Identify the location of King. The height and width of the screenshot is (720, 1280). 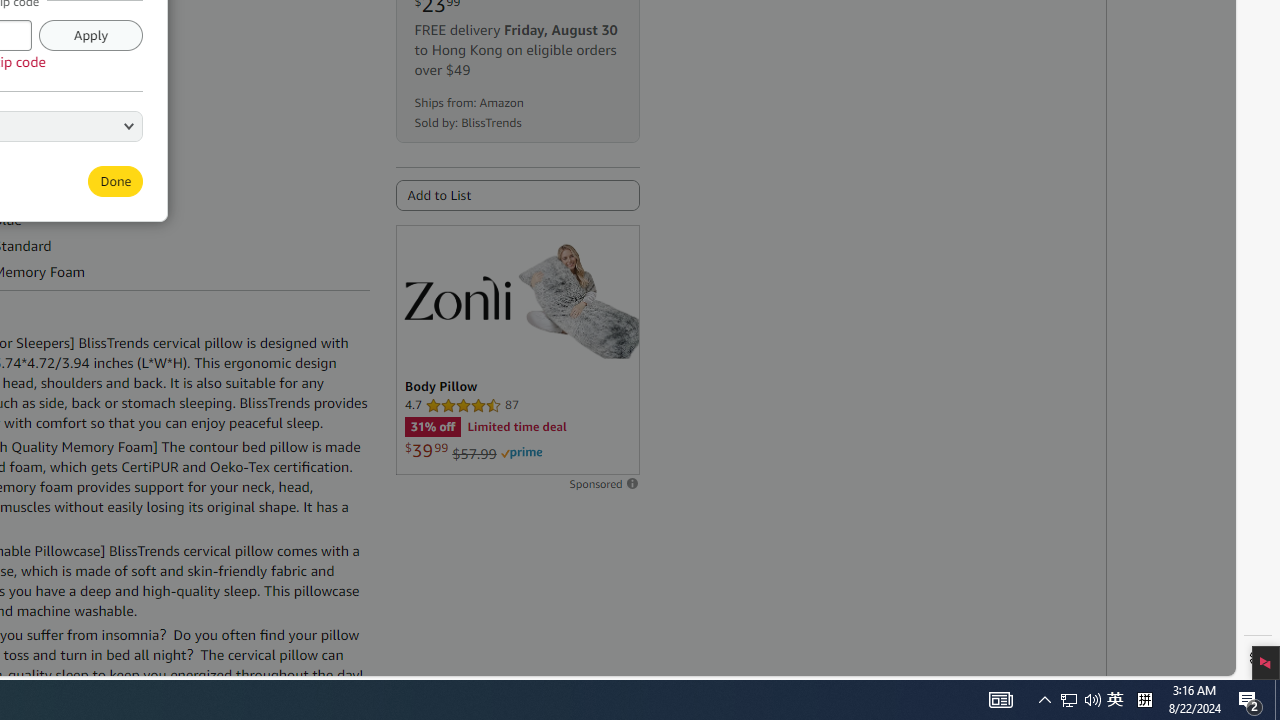
(50, 124).